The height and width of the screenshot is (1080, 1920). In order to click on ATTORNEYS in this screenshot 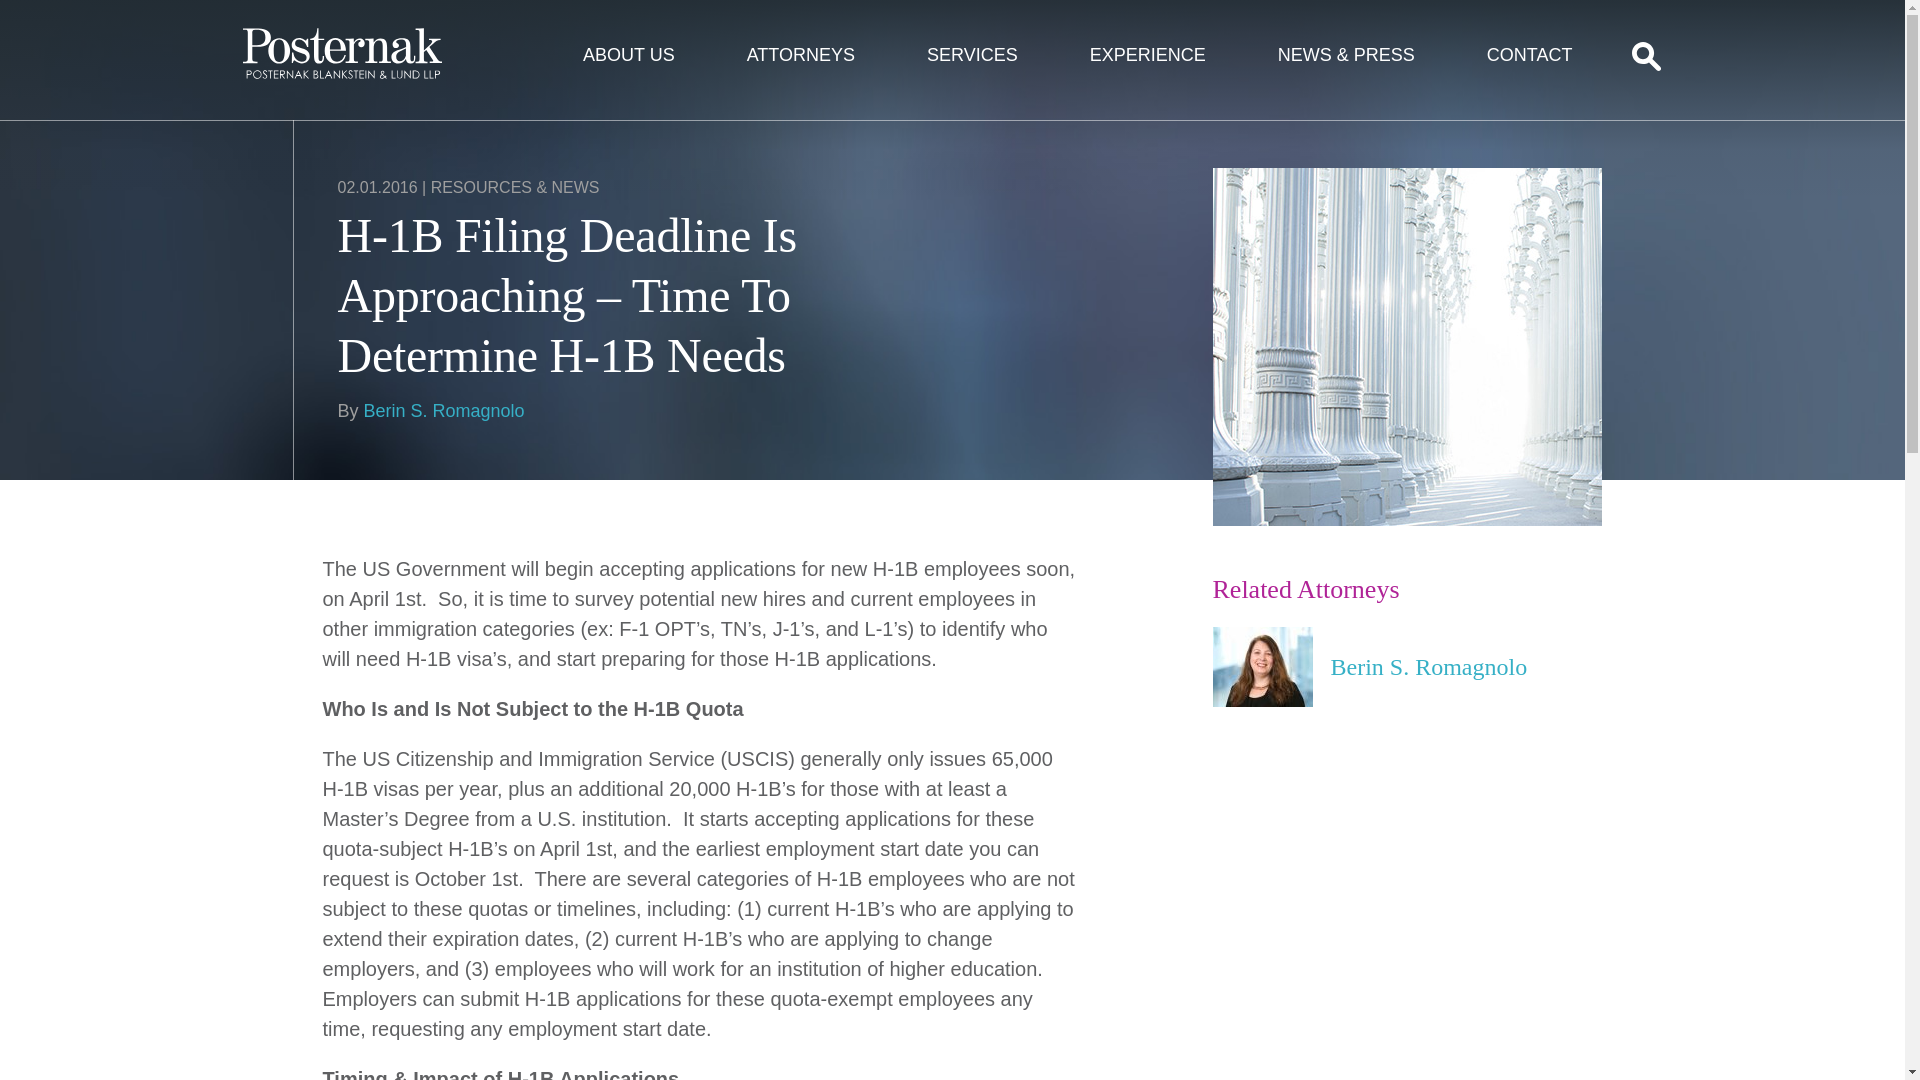, I will do `click(800, 56)`.